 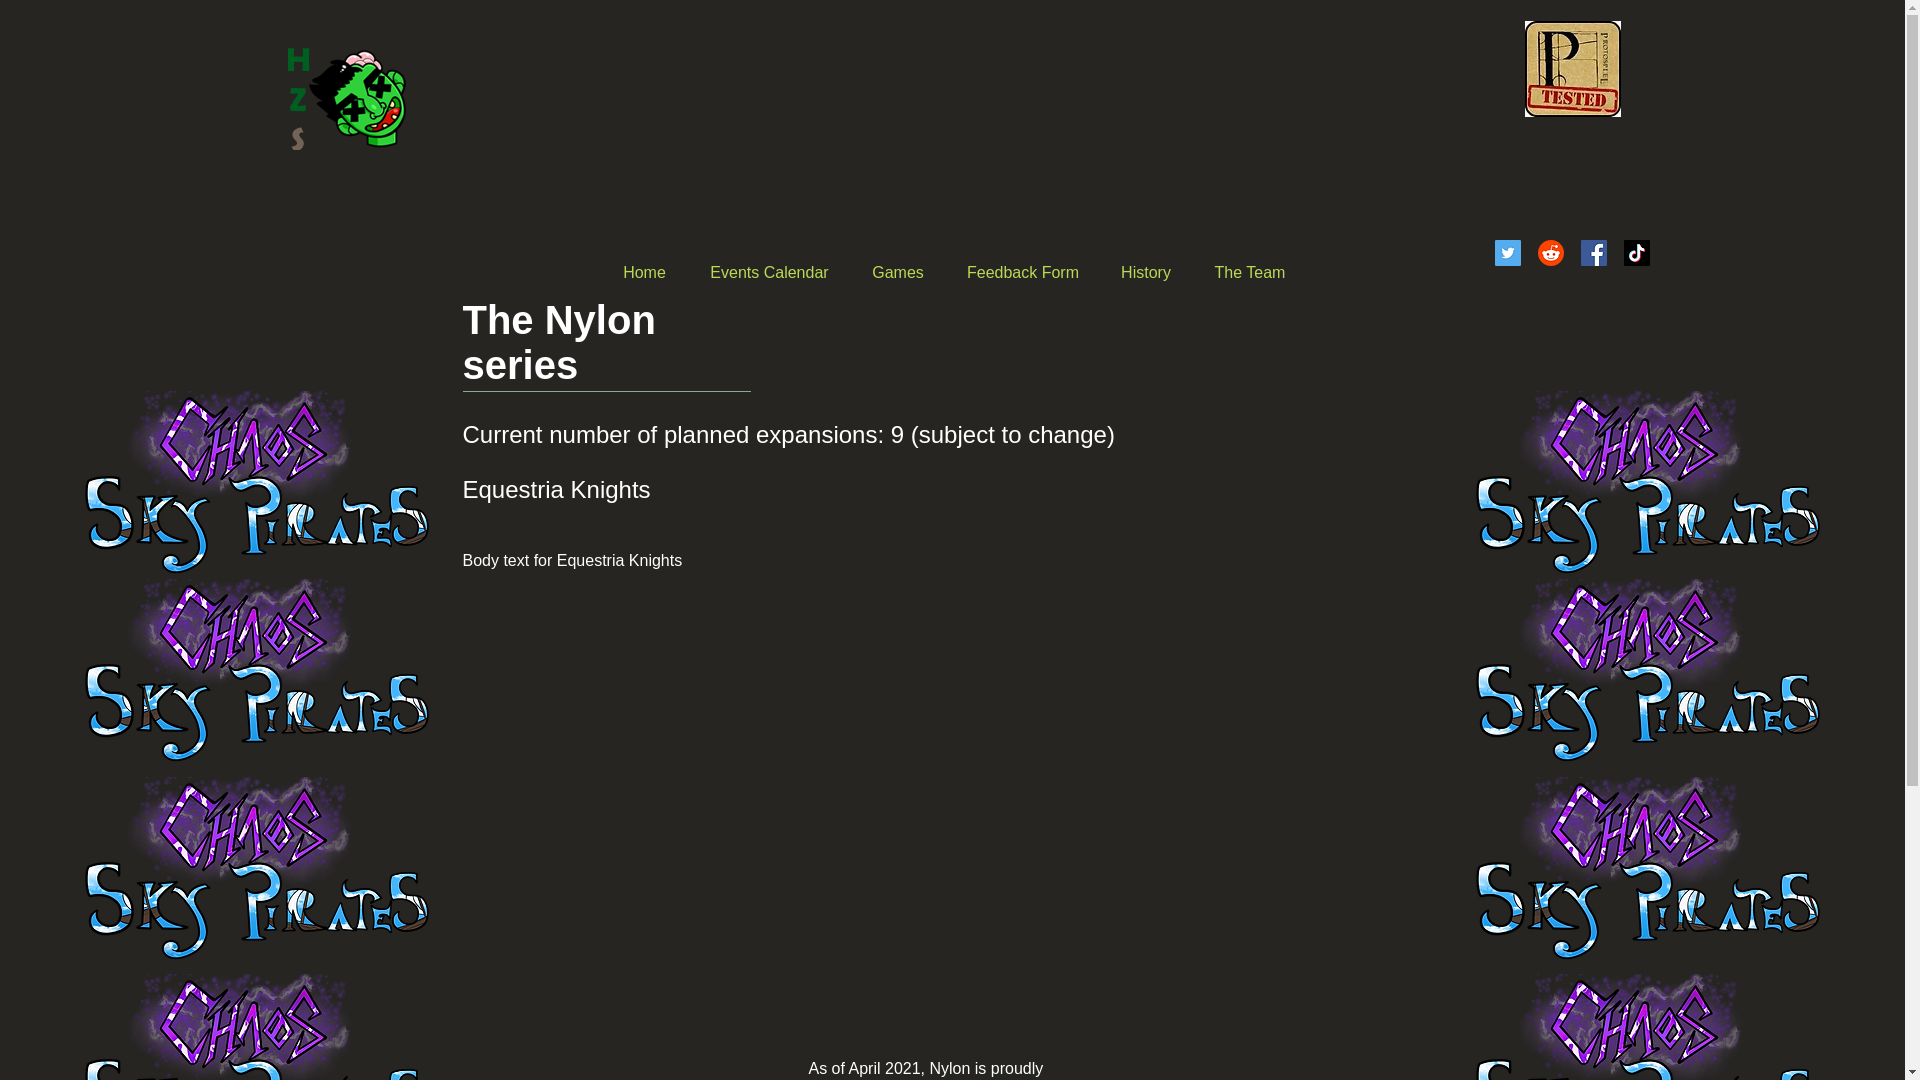 I want to click on Feedback Form, so click(x=1023, y=273).